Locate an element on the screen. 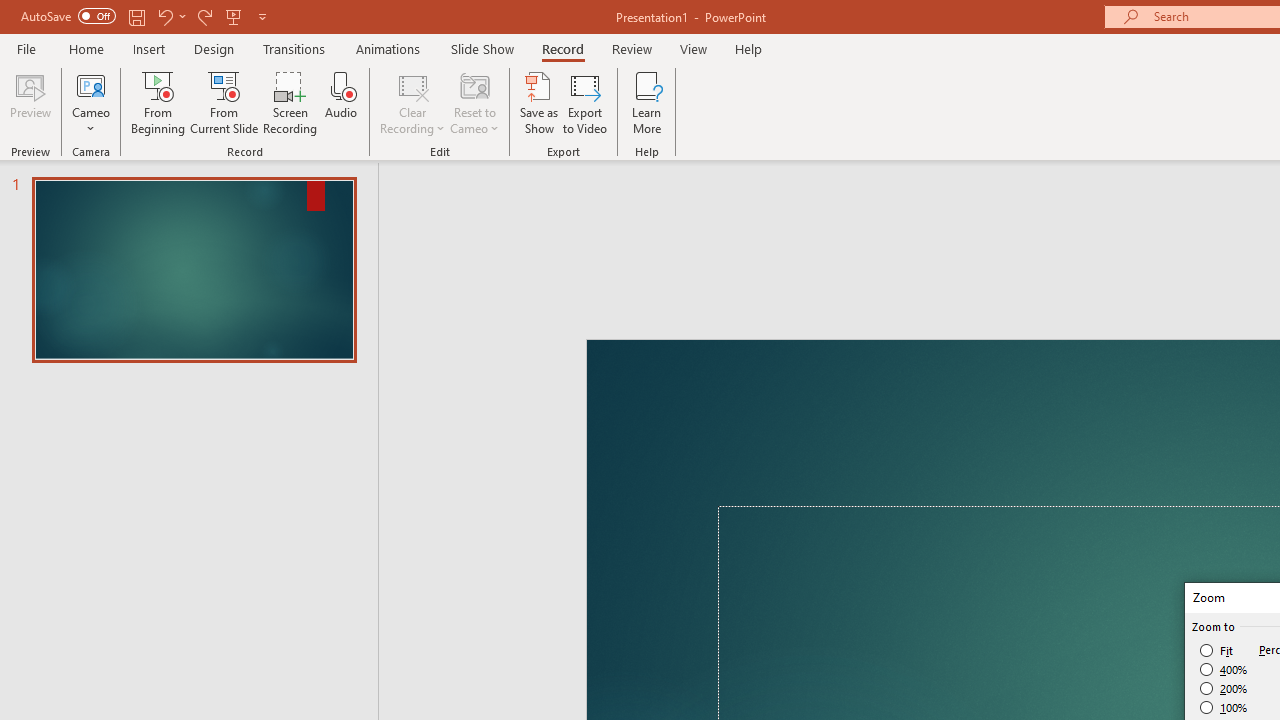 Image resolution: width=1280 pixels, height=720 pixels. Layout is located at coordinates (584, 84).